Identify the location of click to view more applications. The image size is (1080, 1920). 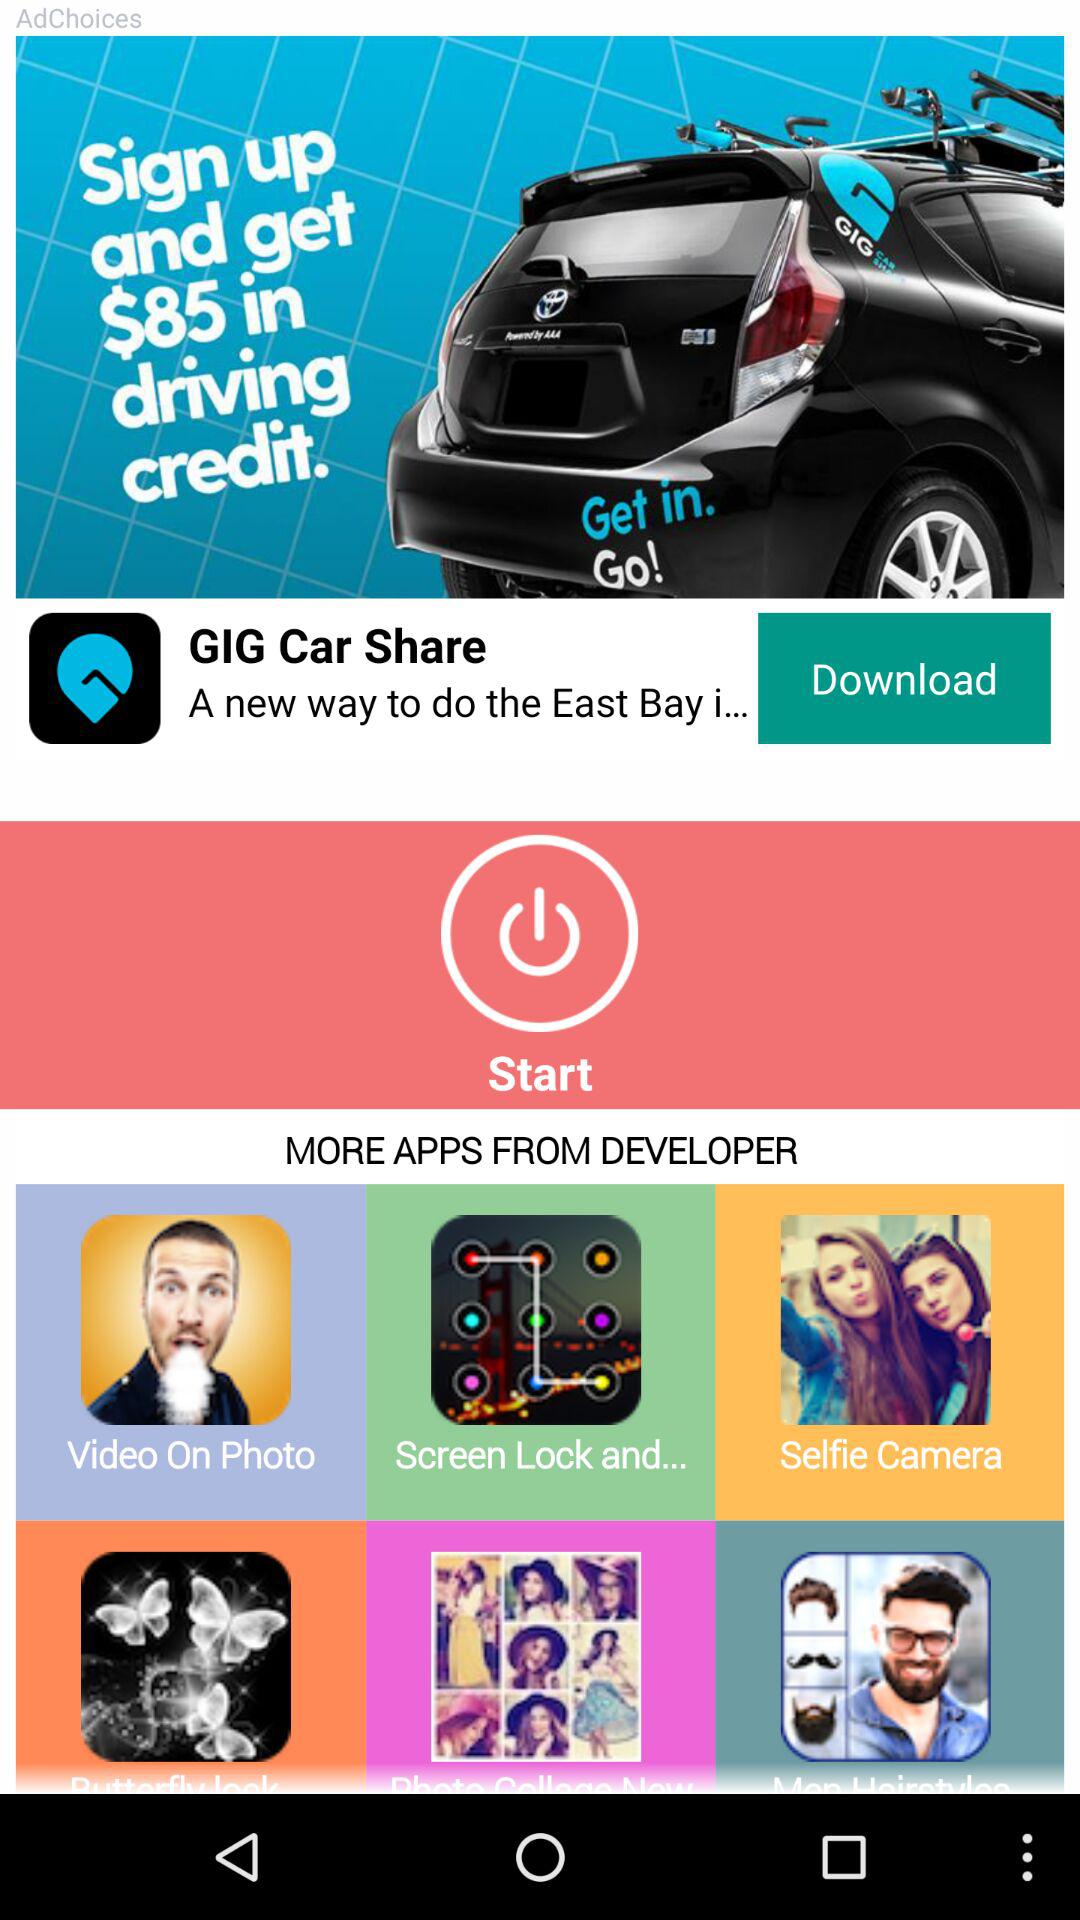
(540, 1452).